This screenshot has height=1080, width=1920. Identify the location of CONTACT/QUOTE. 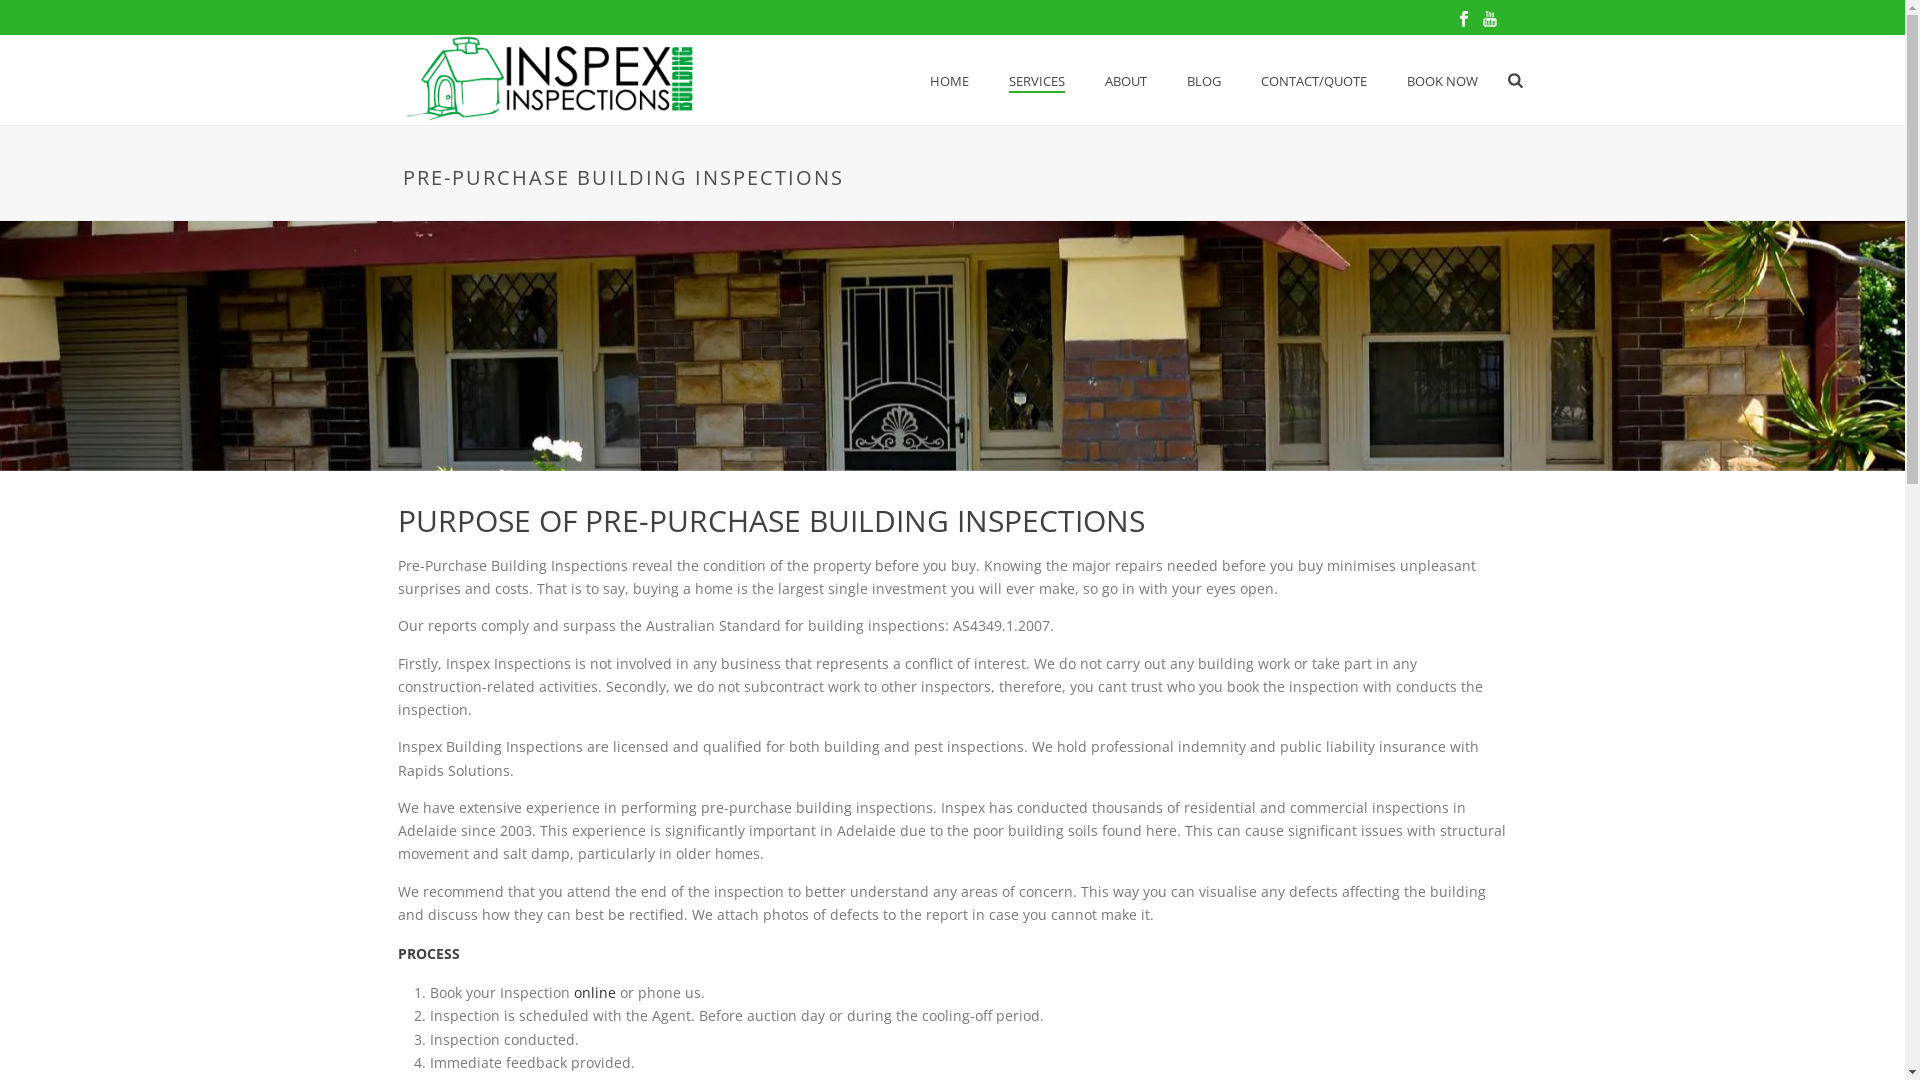
(1314, 81).